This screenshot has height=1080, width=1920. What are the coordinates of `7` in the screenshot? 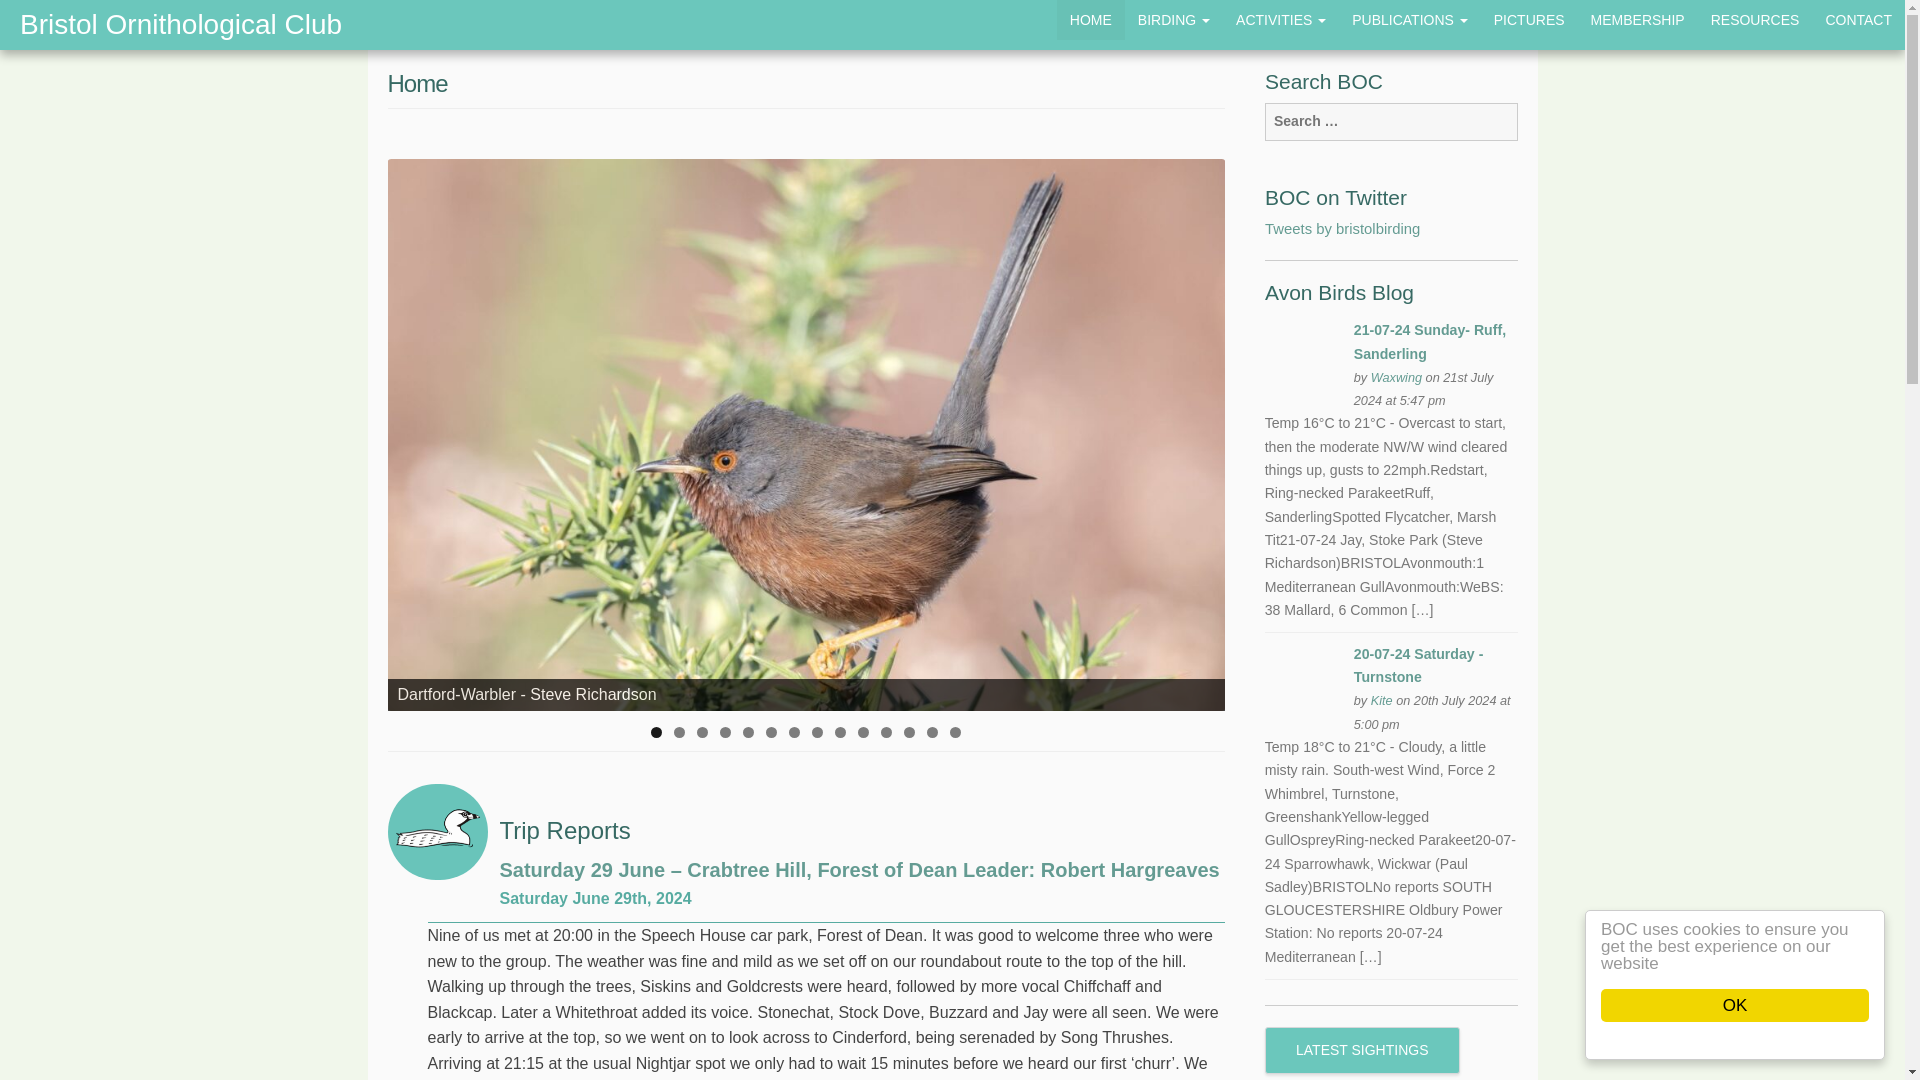 It's located at (794, 732).